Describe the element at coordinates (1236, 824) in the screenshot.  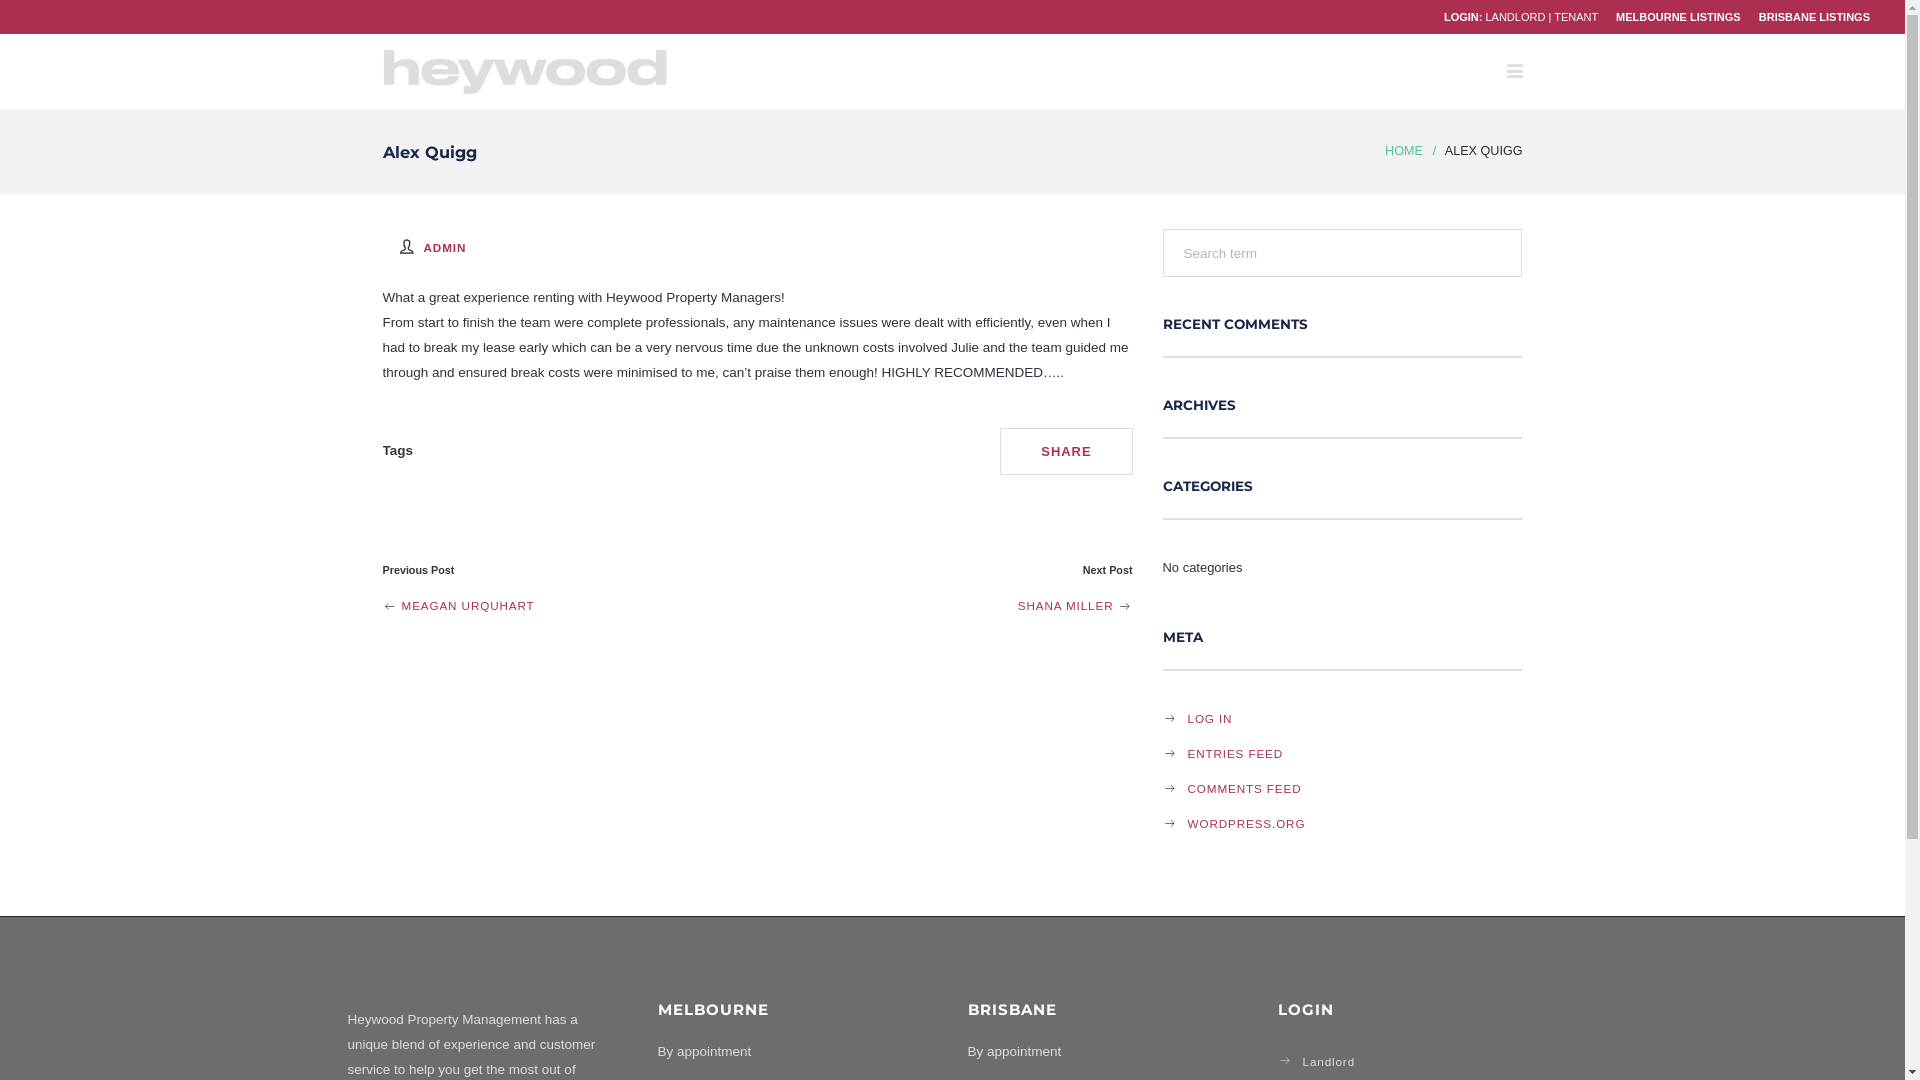
I see `WORDPRESS.ORG` at that location.